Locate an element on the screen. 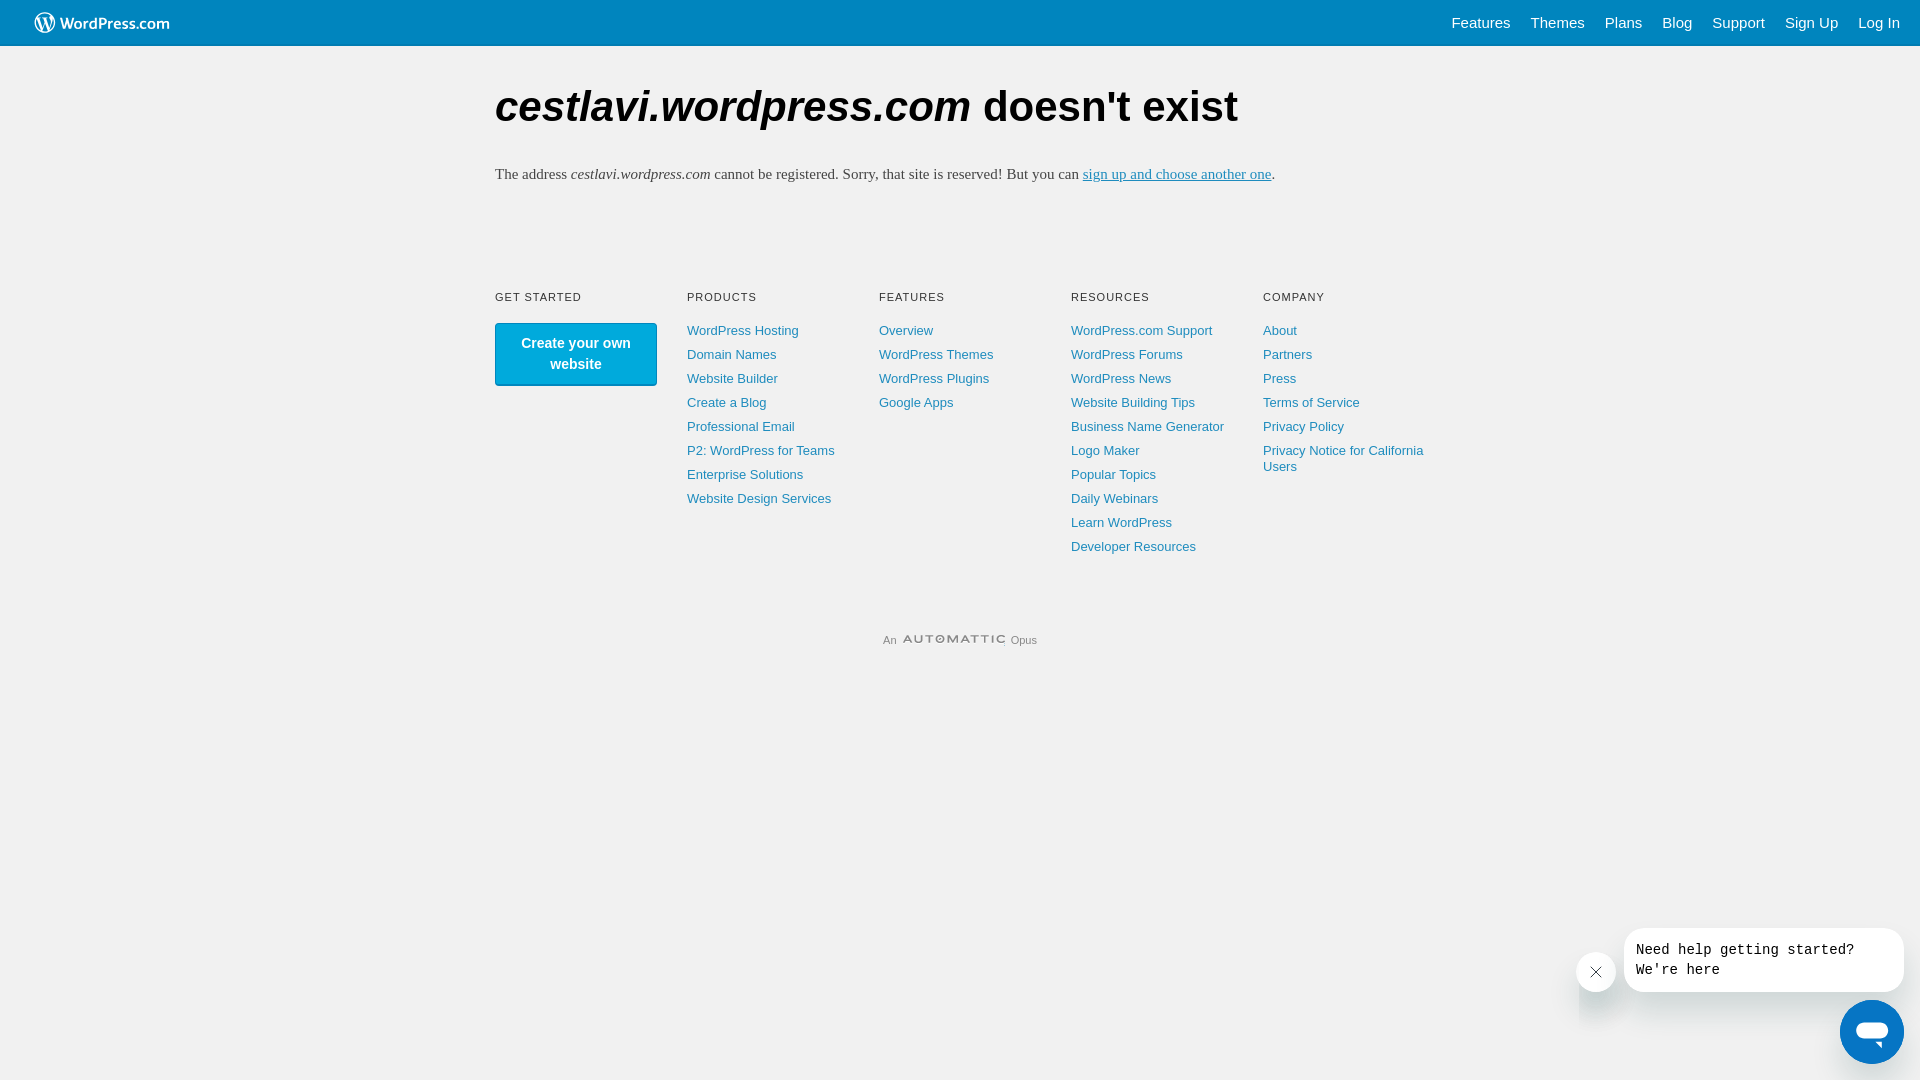  Professional Email is located at coordinates (741, 426).